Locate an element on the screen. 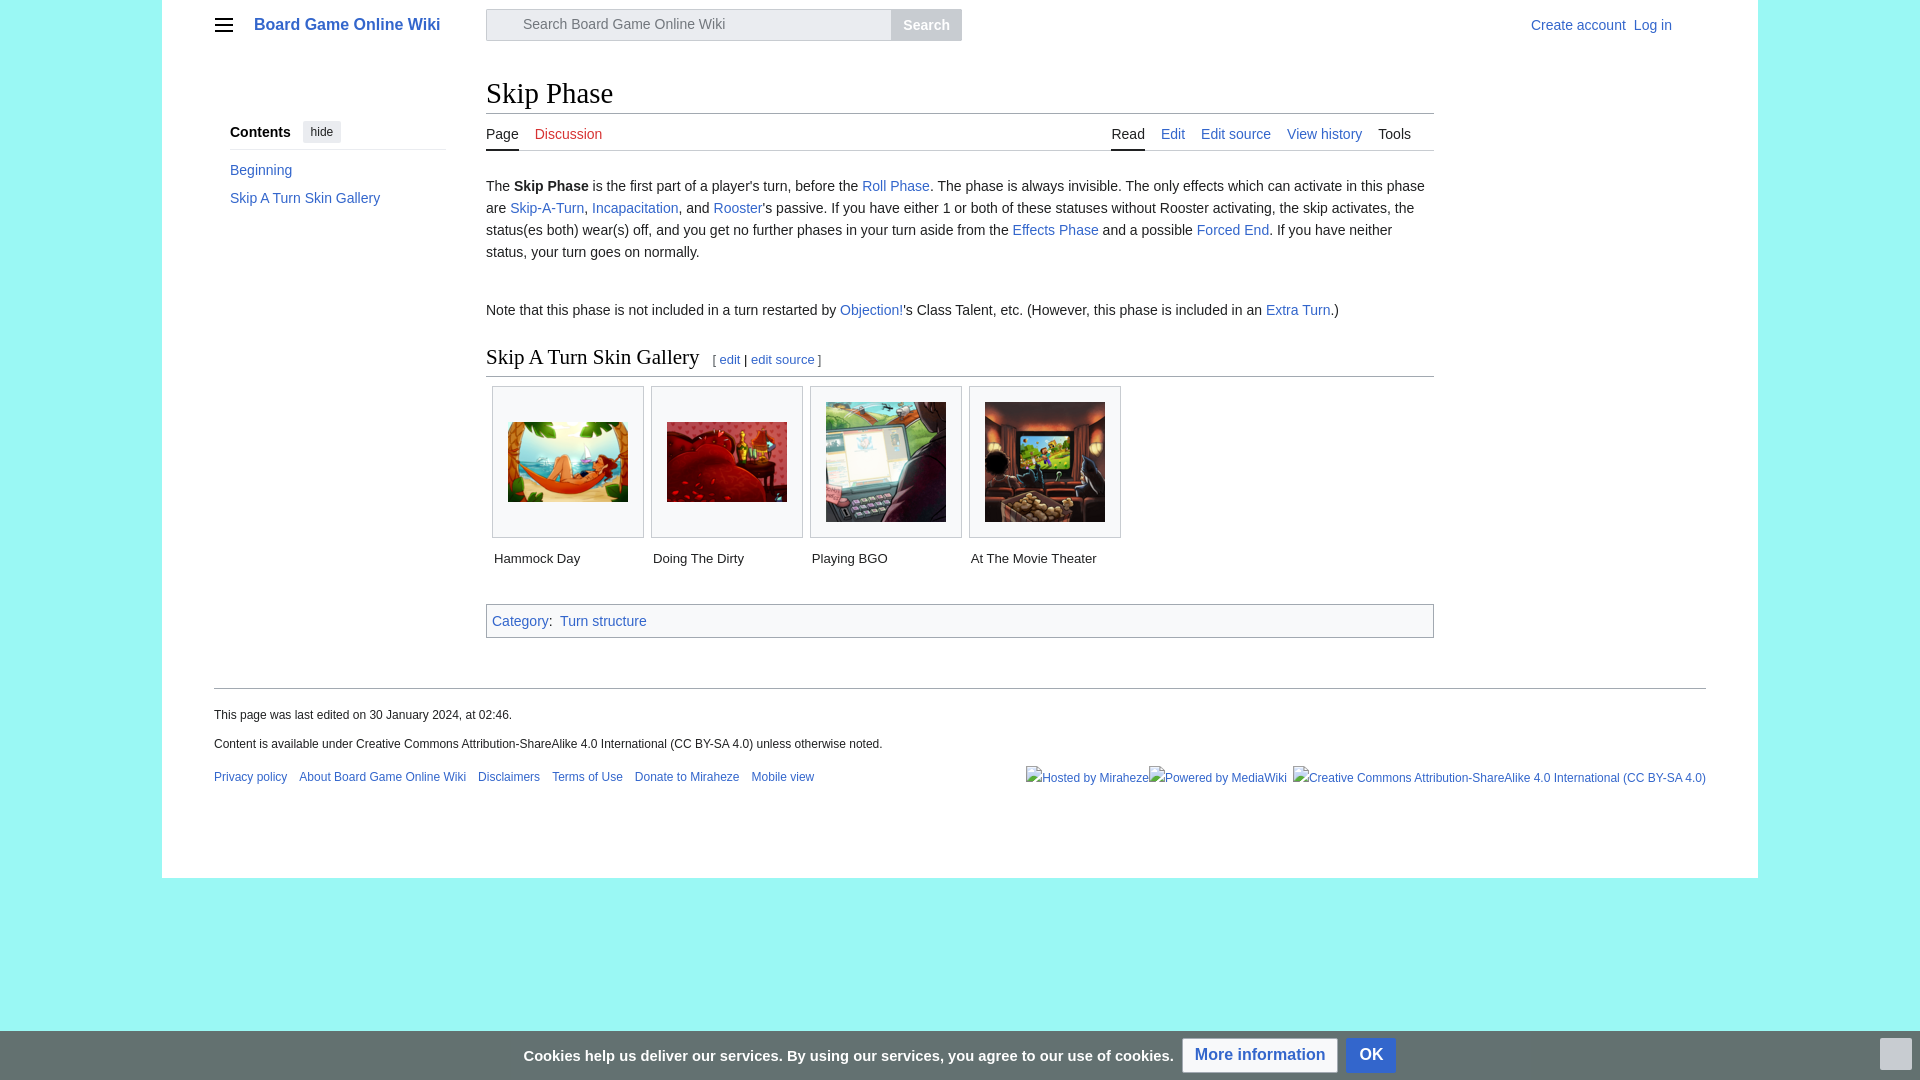 The width and height of the screenshot is (1920, 1080). Edit source is located at coordinates (1236, 132).